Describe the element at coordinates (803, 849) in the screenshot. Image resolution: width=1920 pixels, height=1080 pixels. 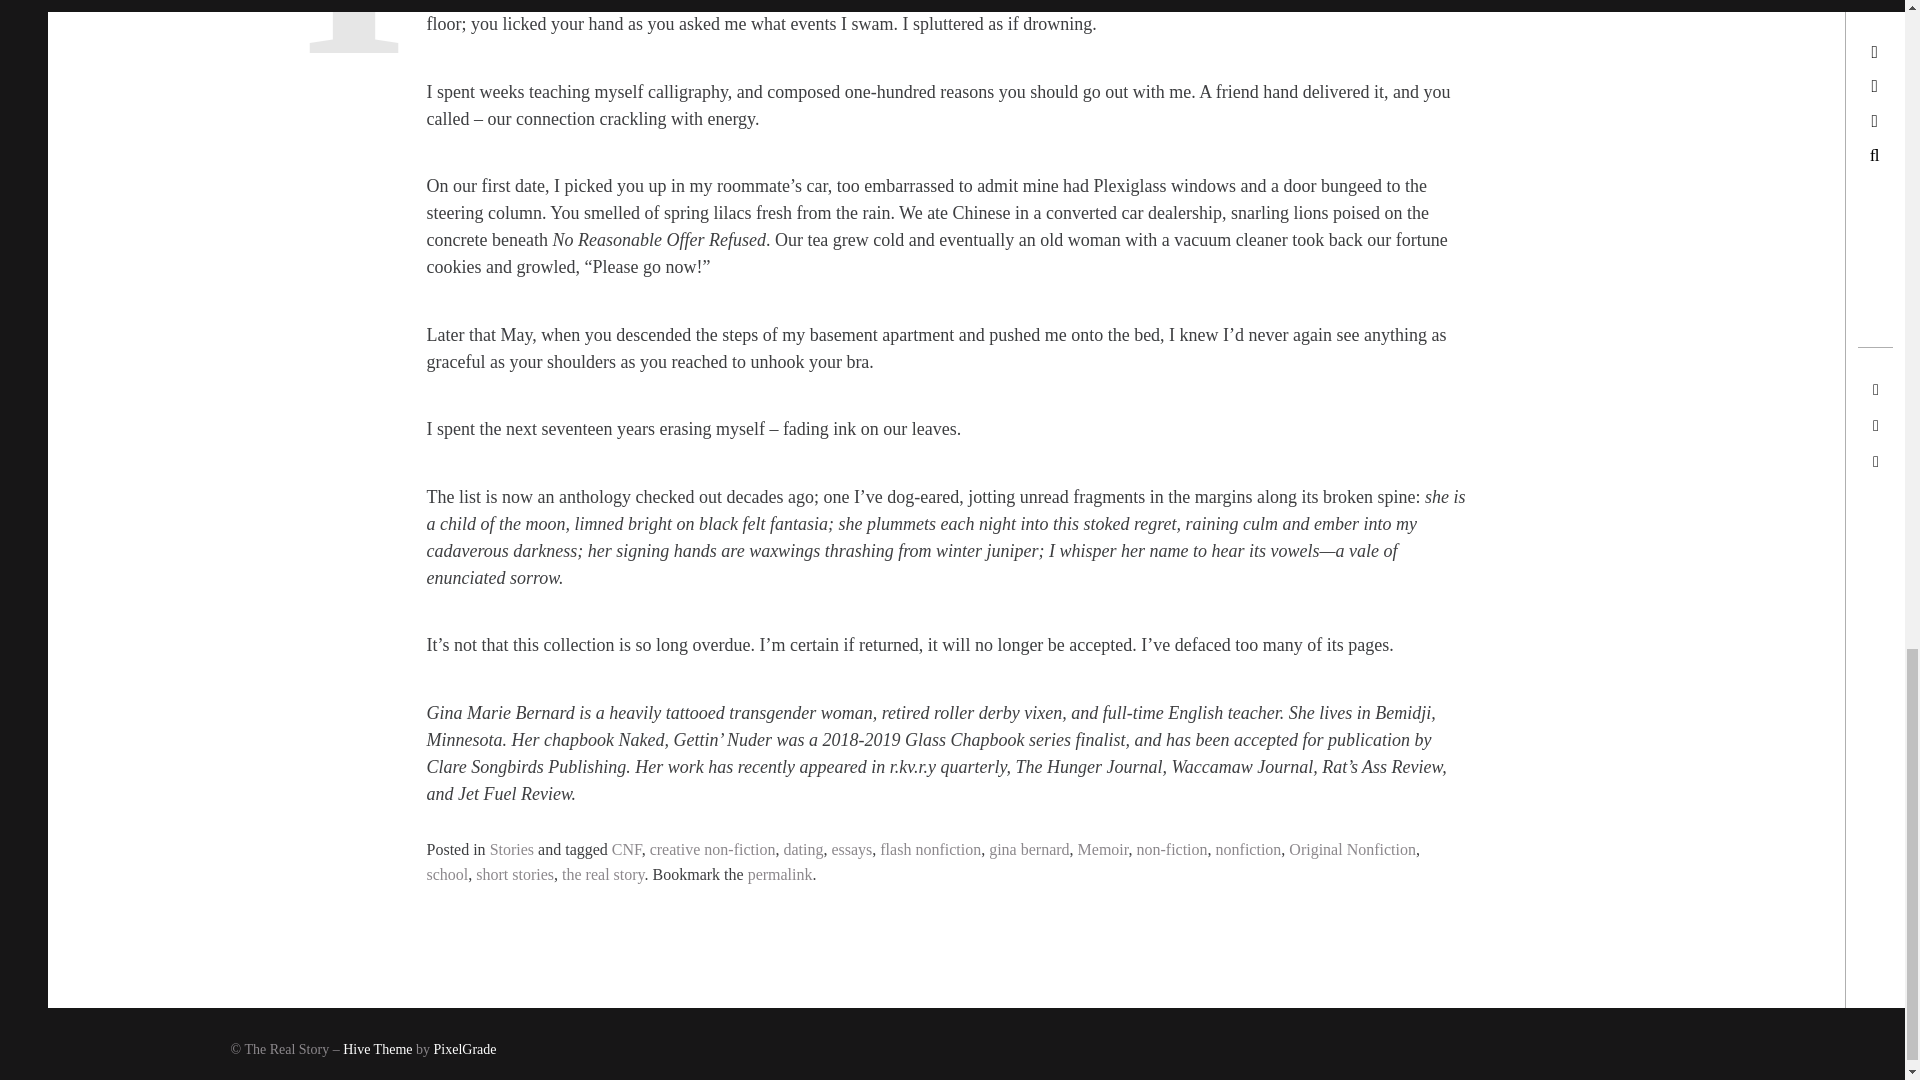
I see `dating` at that location.